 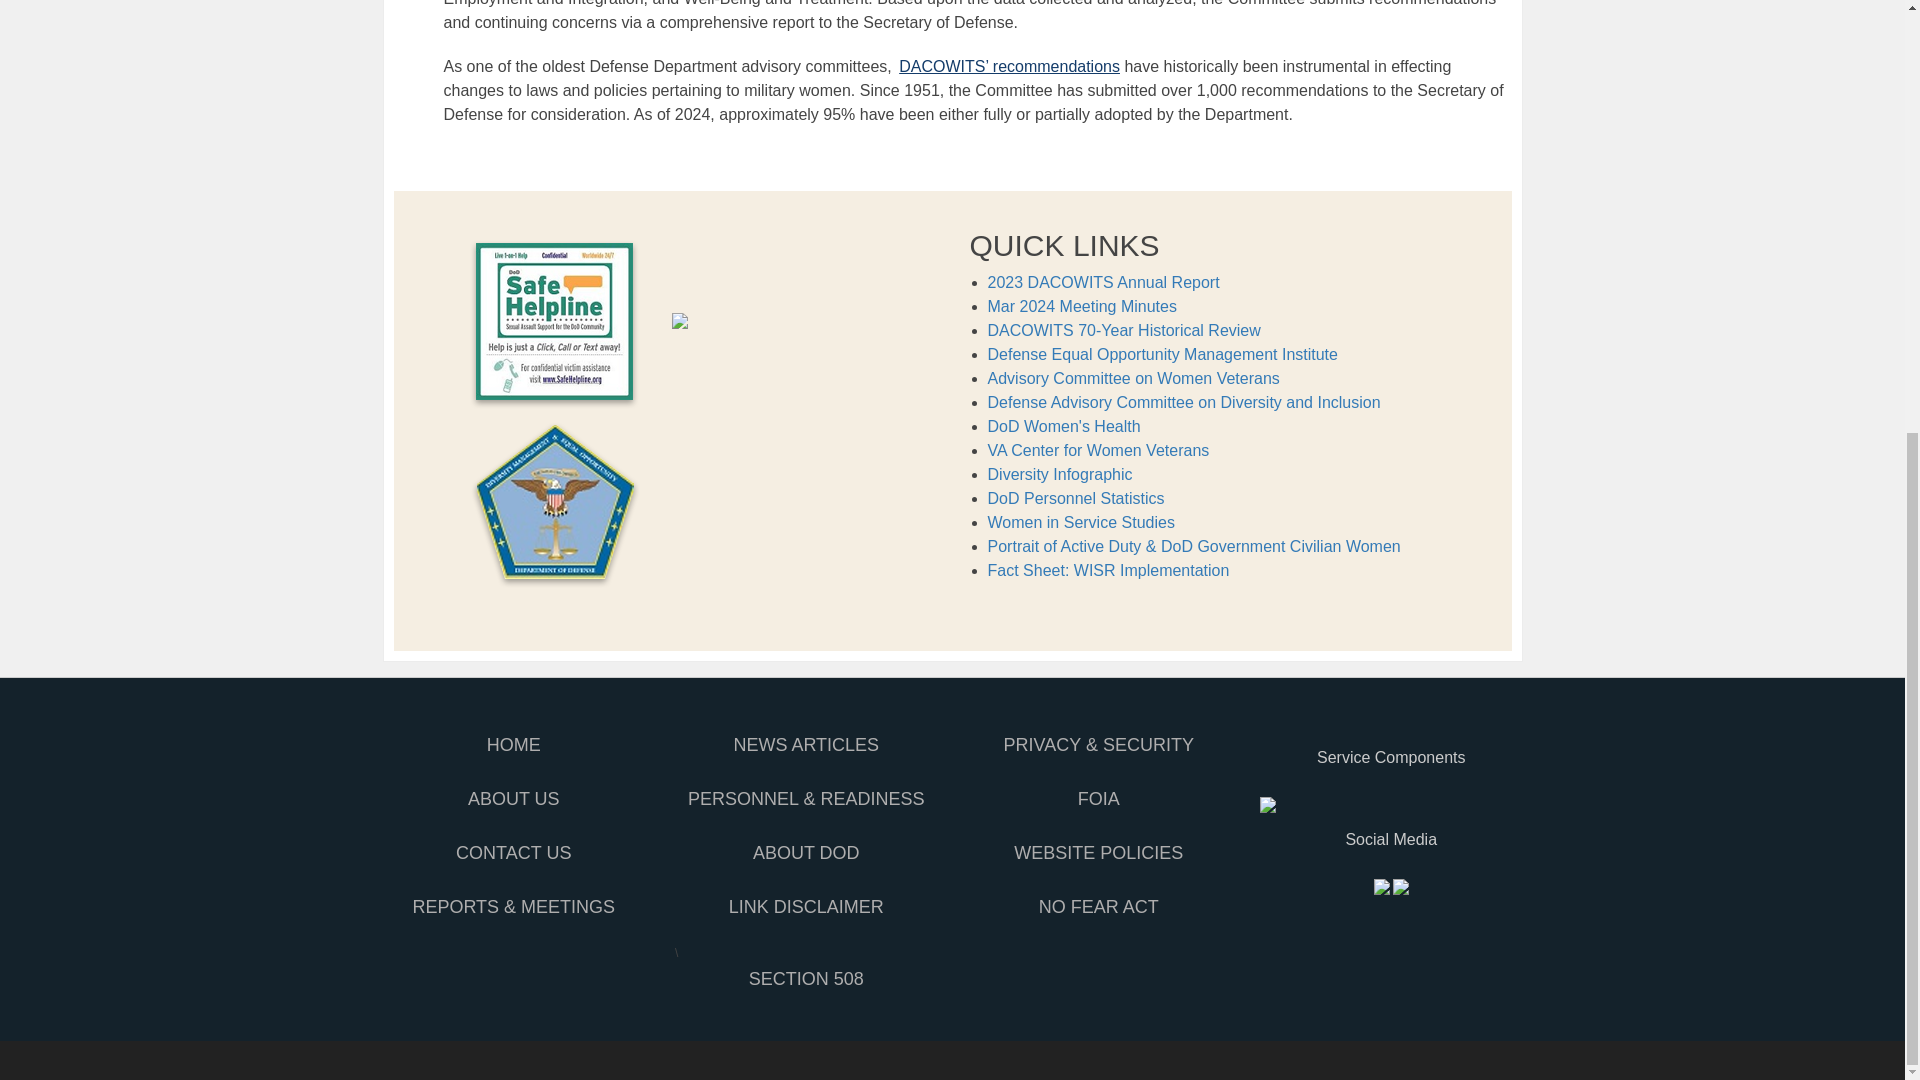 What do you see at coordinates (1082, 306) in the screenshot?
I see `Mar 2024 Meeting Minutes` at bounding box center [1082, 306].